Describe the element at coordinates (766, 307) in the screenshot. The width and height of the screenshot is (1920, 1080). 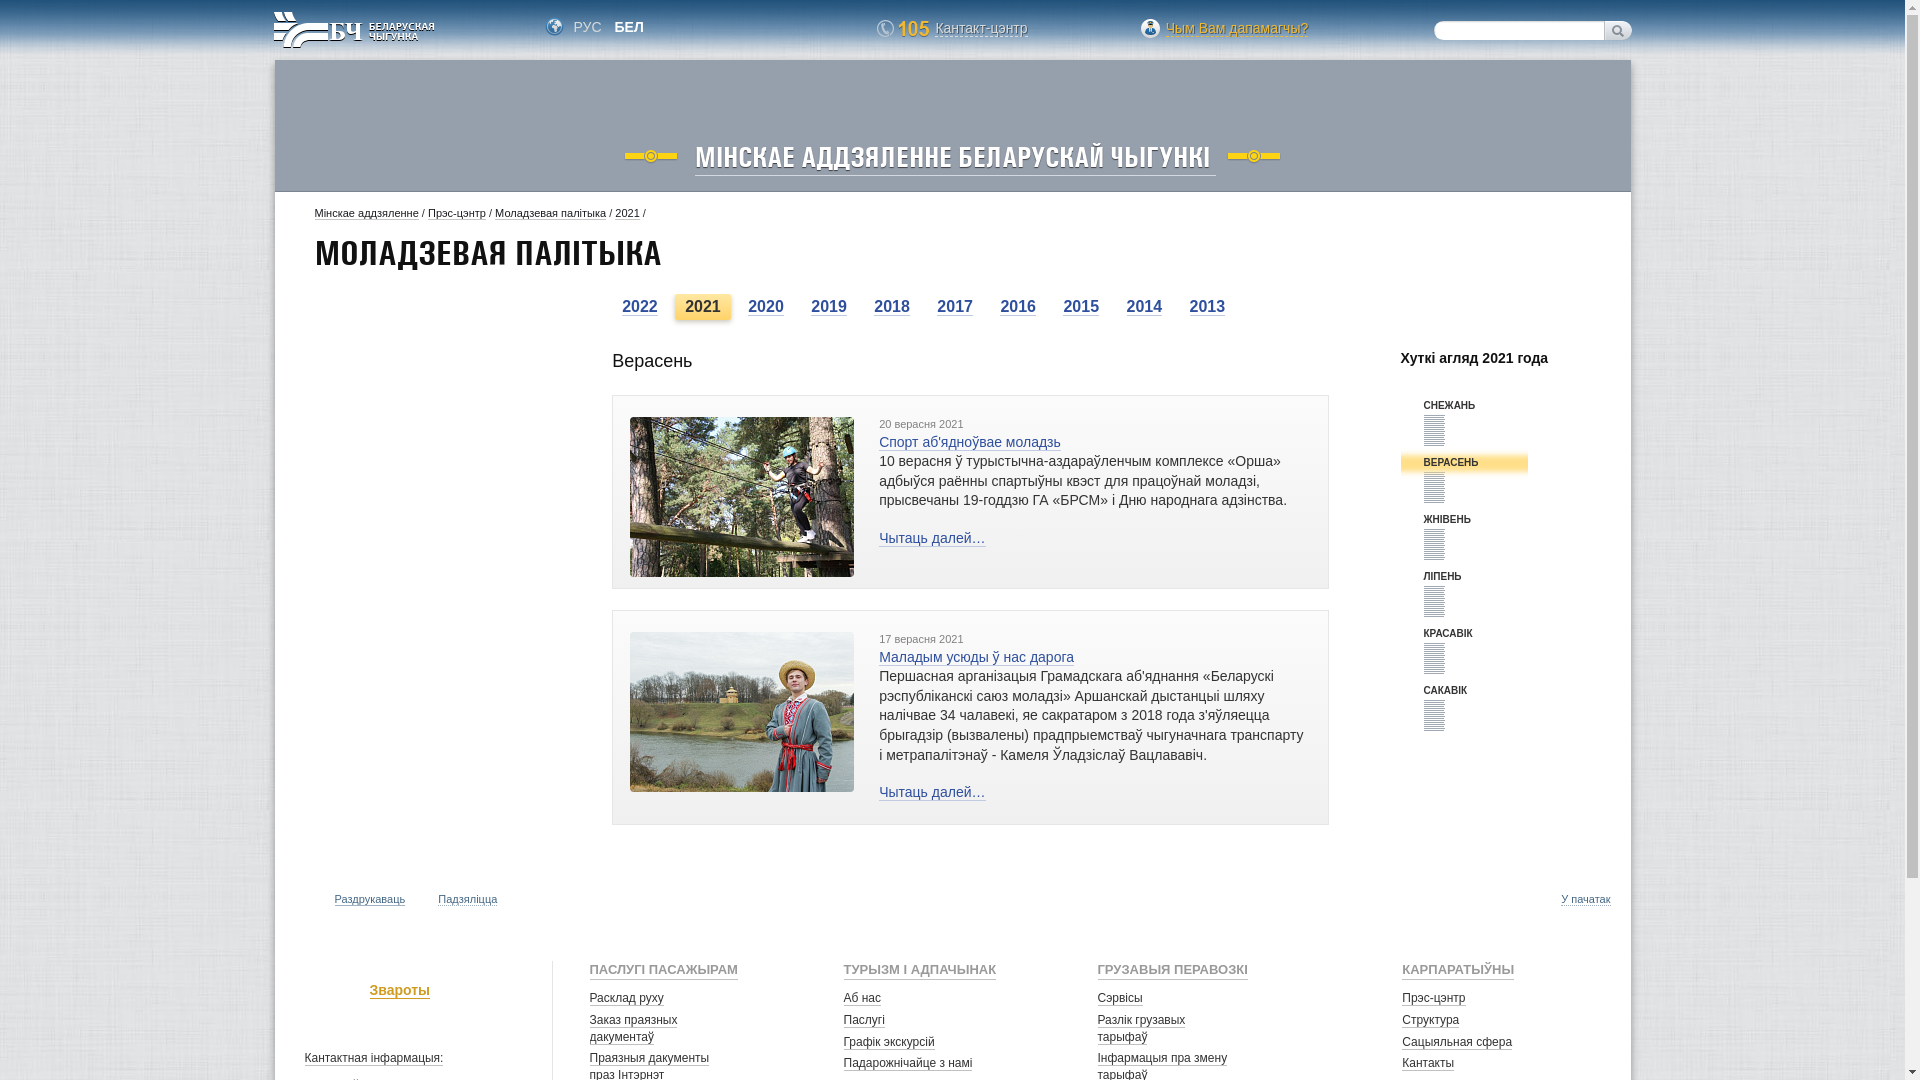
I see `2020` at that location.